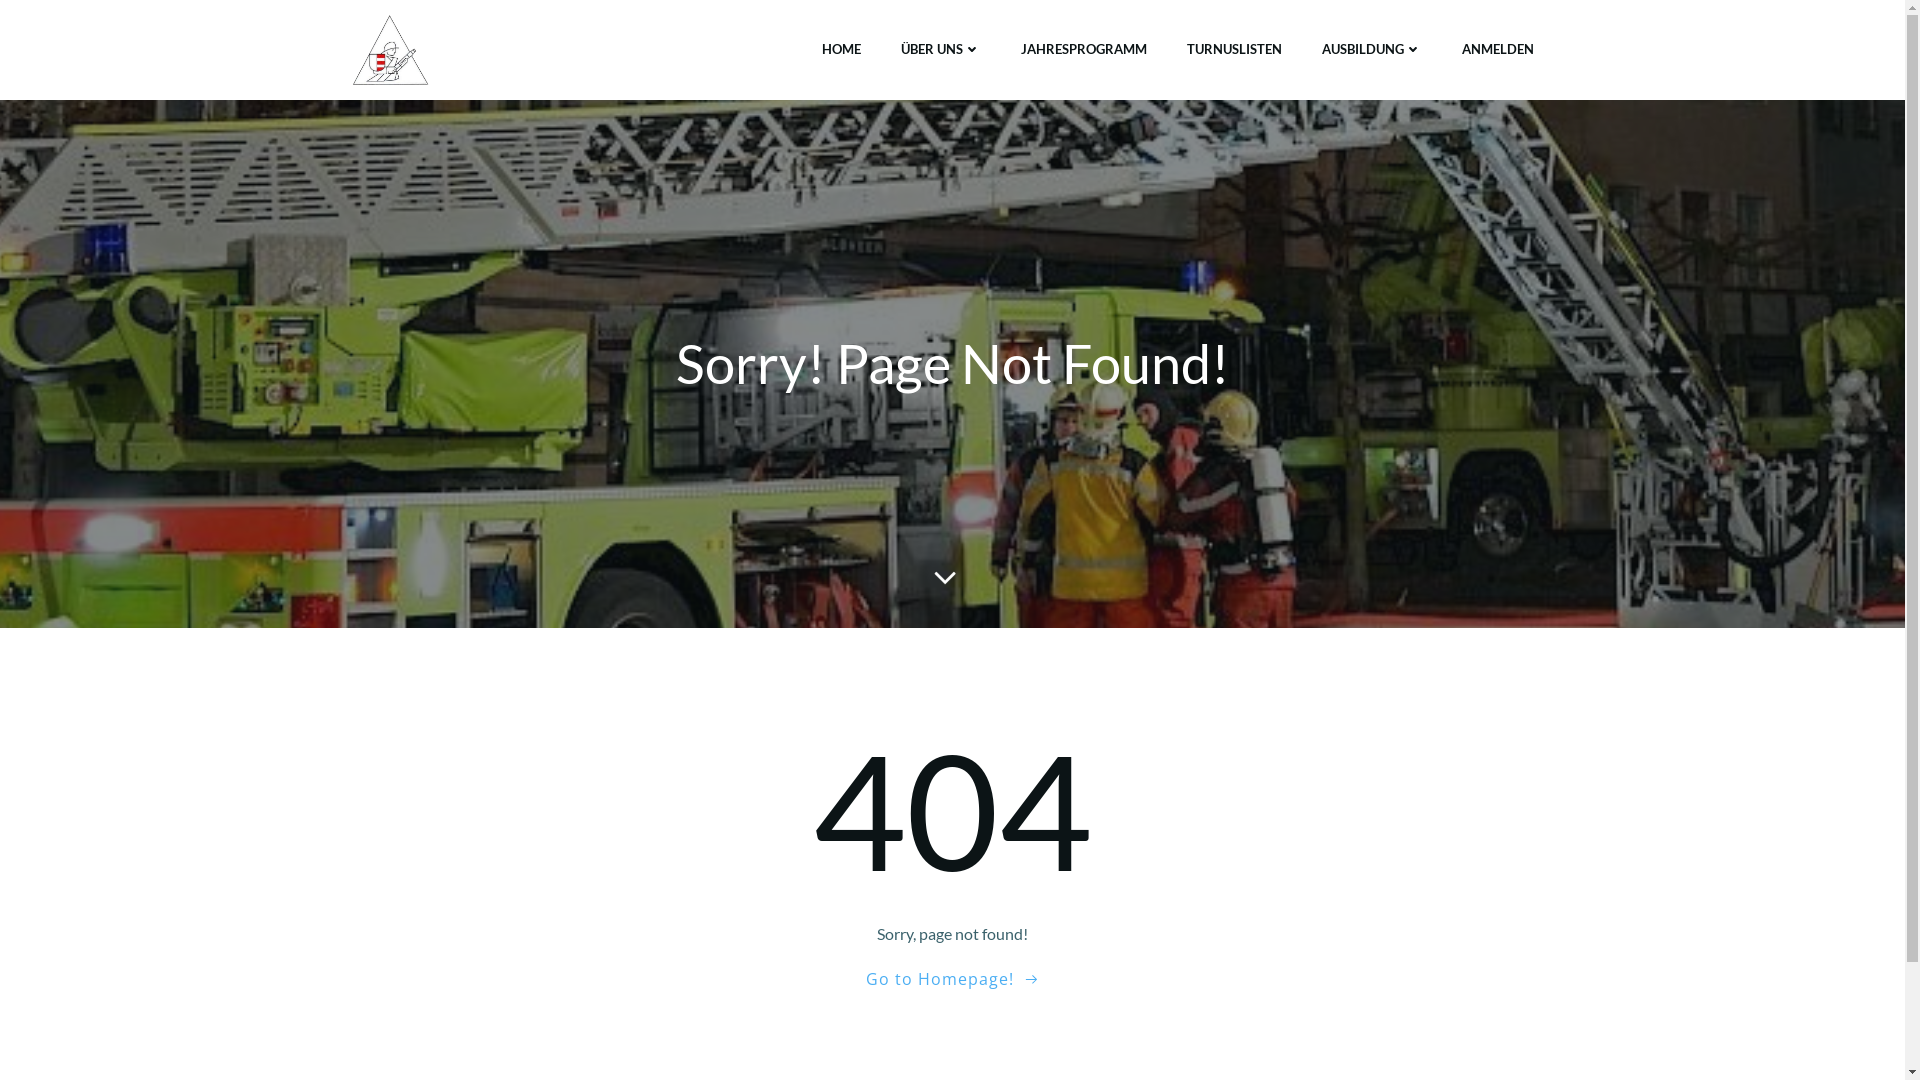 The image size is (1920, 1080). I want to click on Go to Homepage!, so click(953, 978).